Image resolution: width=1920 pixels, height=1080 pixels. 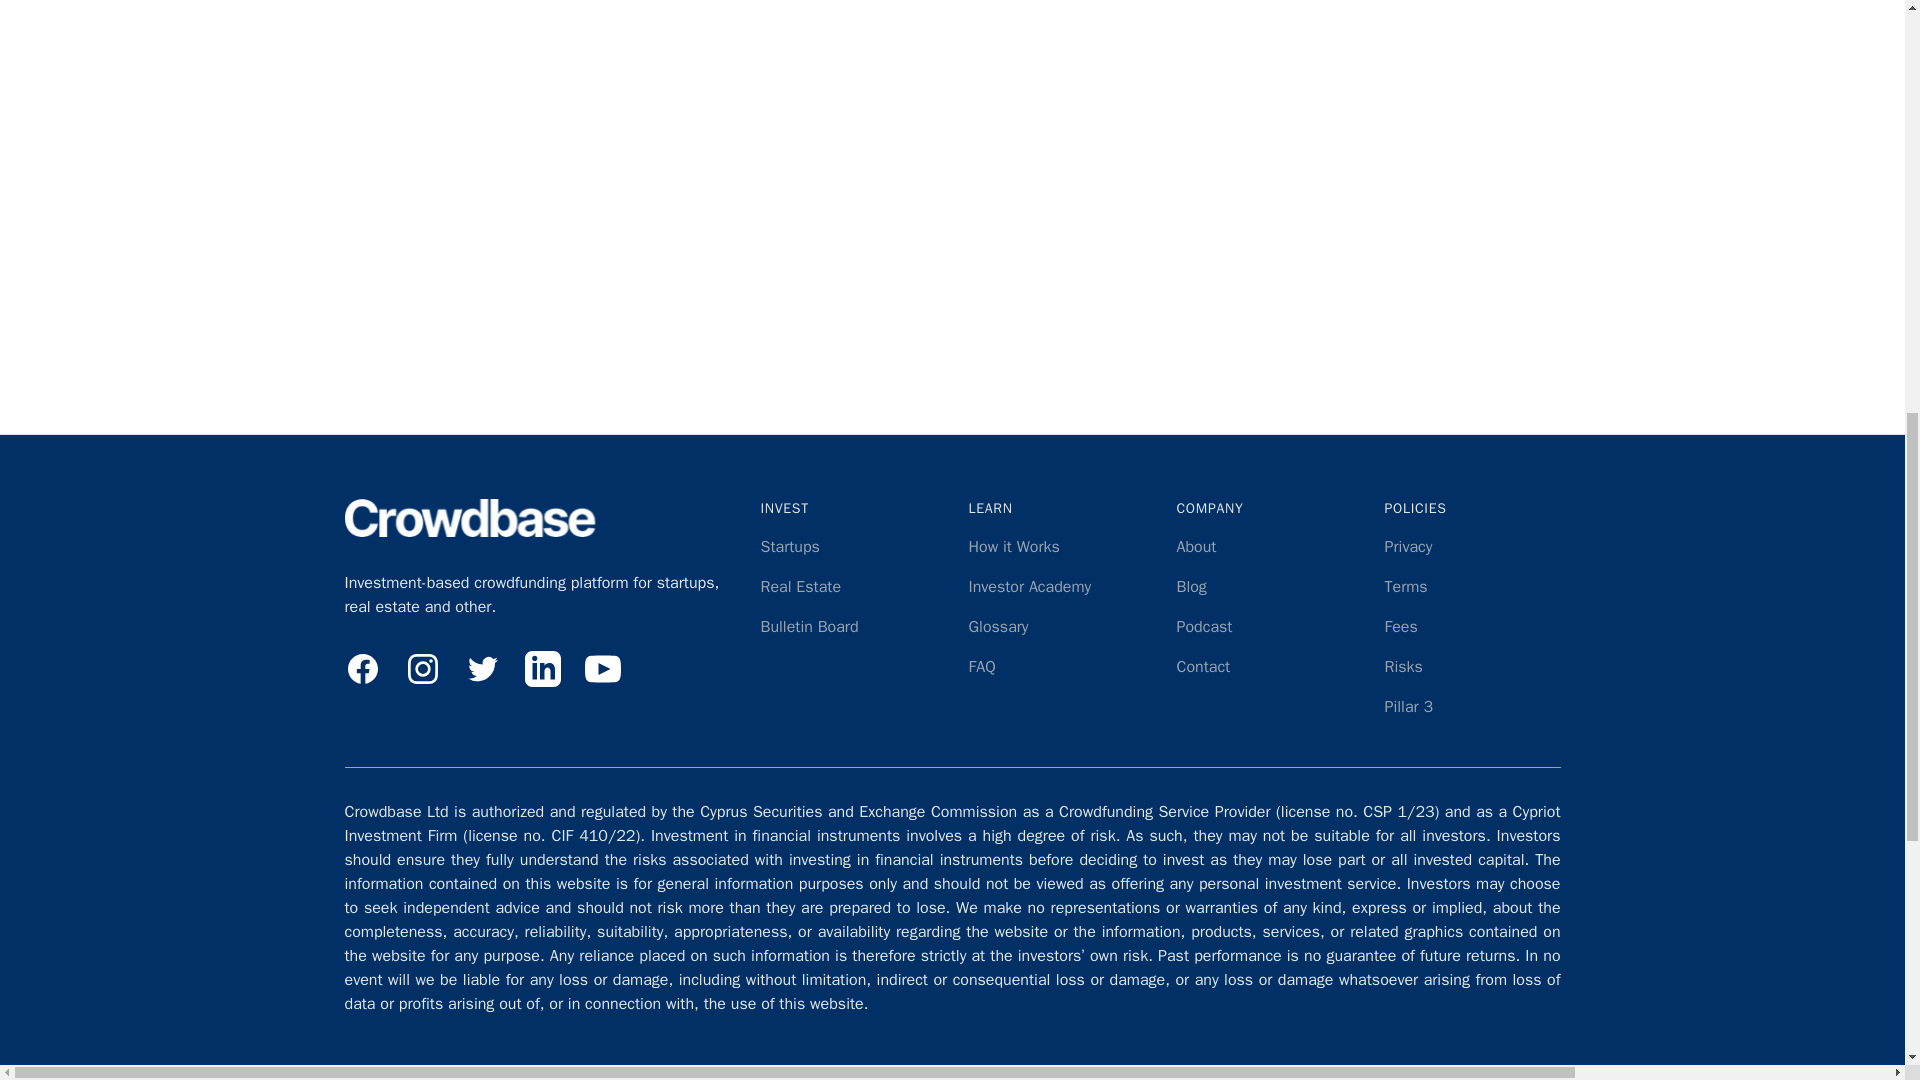 What do you see at coordinates (602, 668) in the screenshot?
I see `YouTube` at bounding box center [602, 668].